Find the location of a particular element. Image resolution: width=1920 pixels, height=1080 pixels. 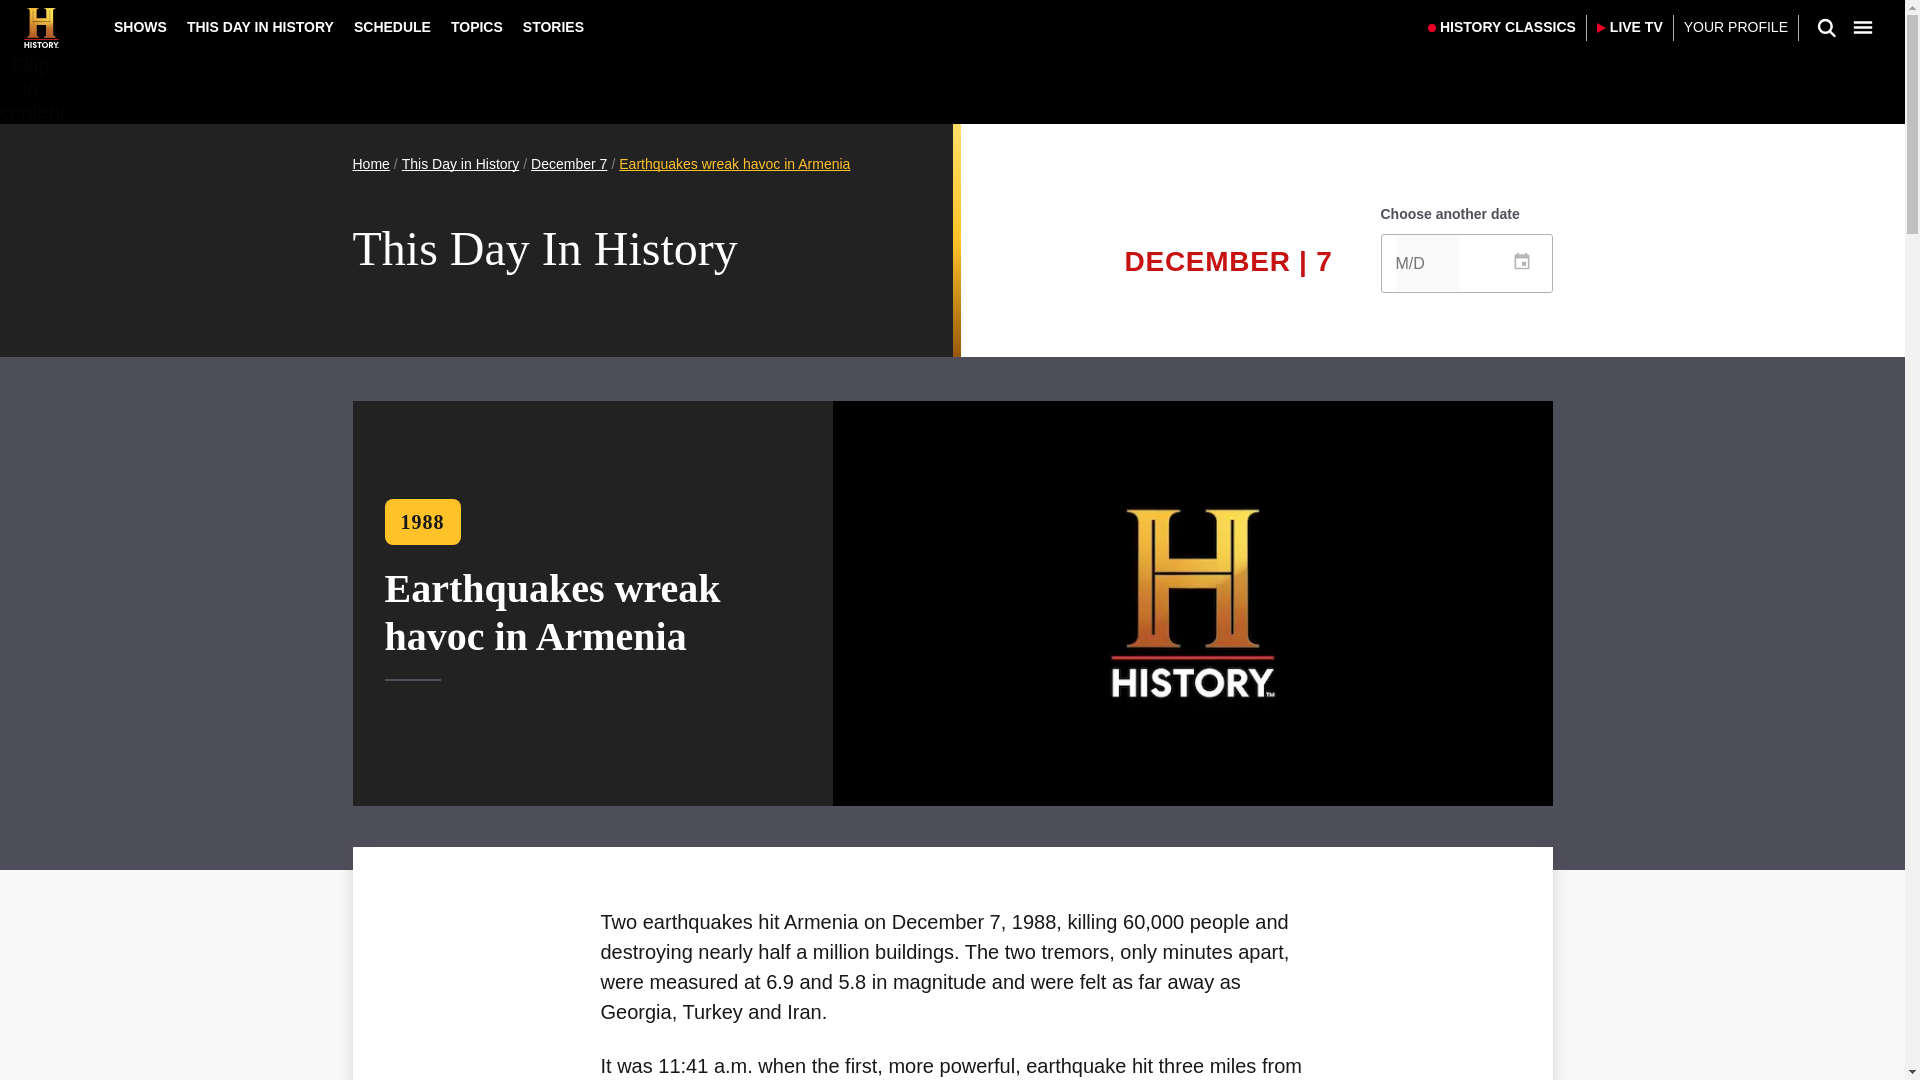

Home is located at coordinates (370, 163).